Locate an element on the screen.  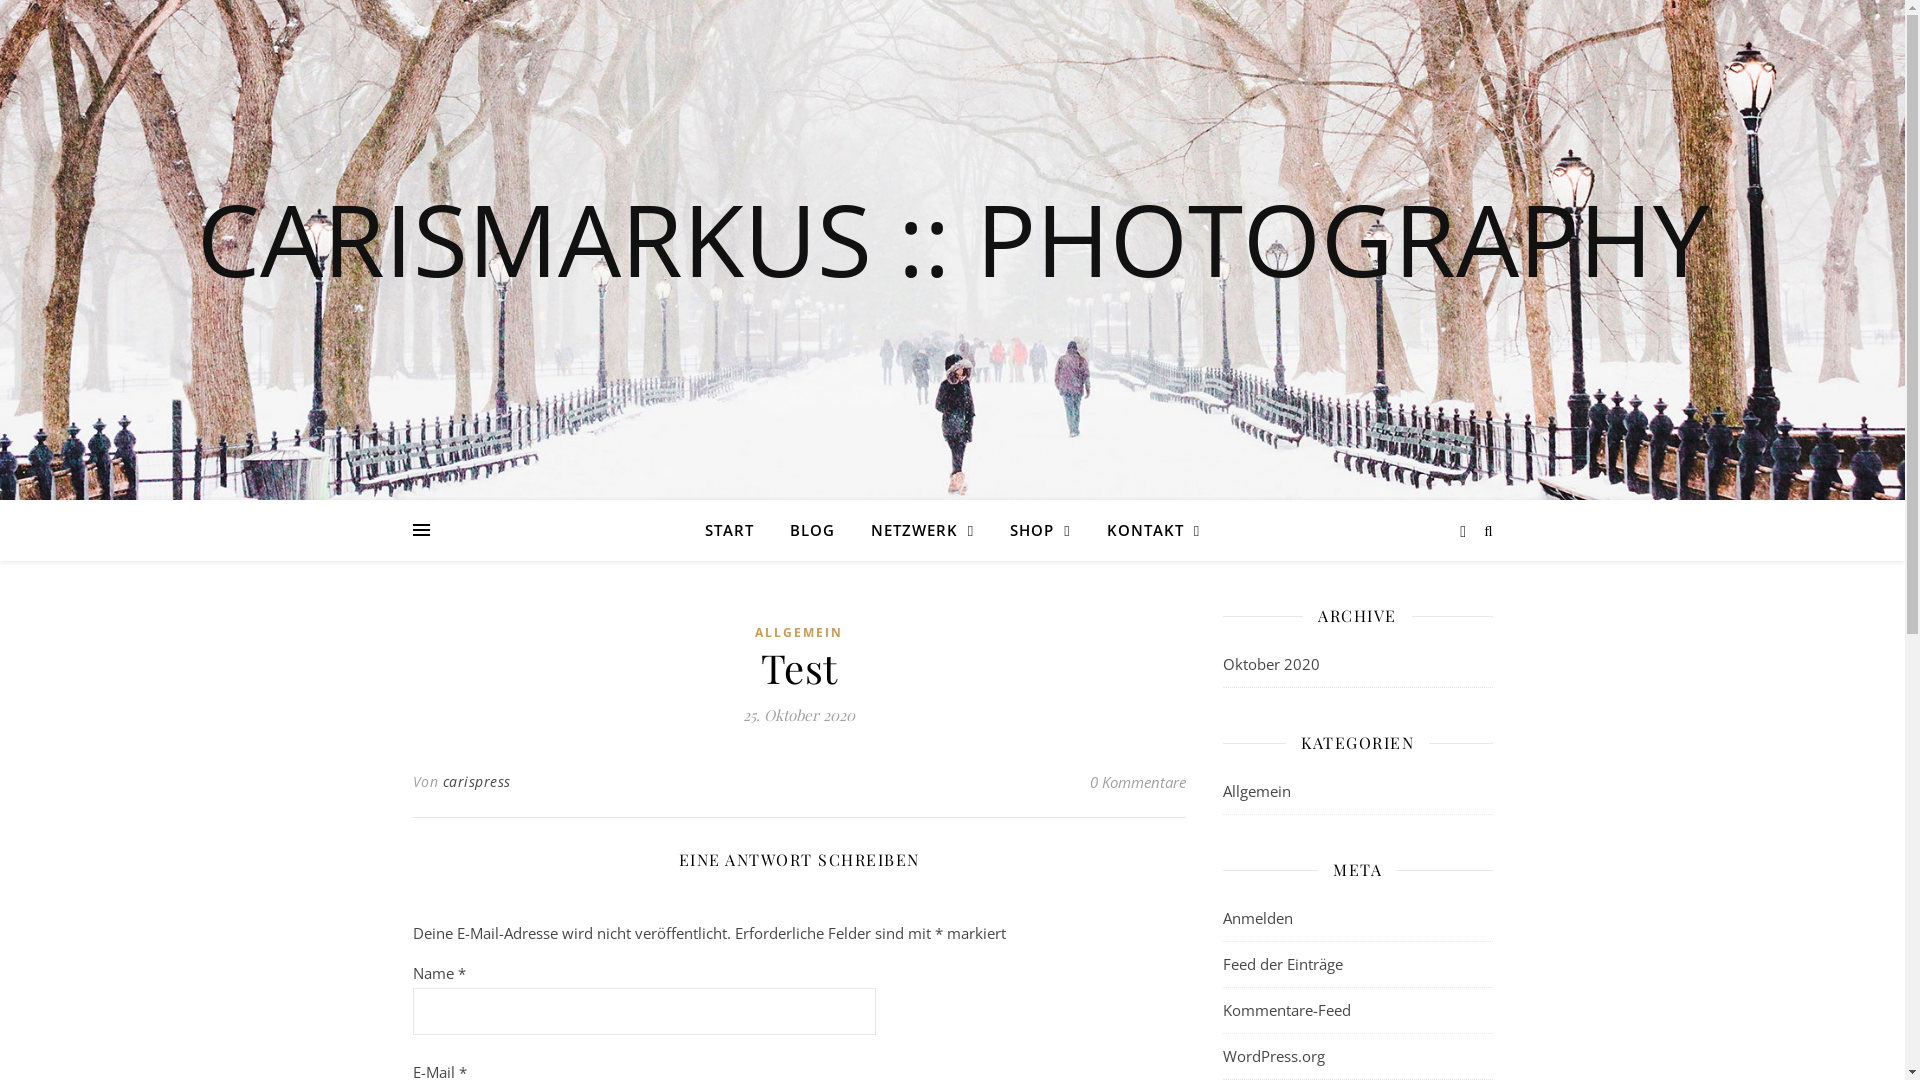
SHOP is located at coordinates (1040, 530).